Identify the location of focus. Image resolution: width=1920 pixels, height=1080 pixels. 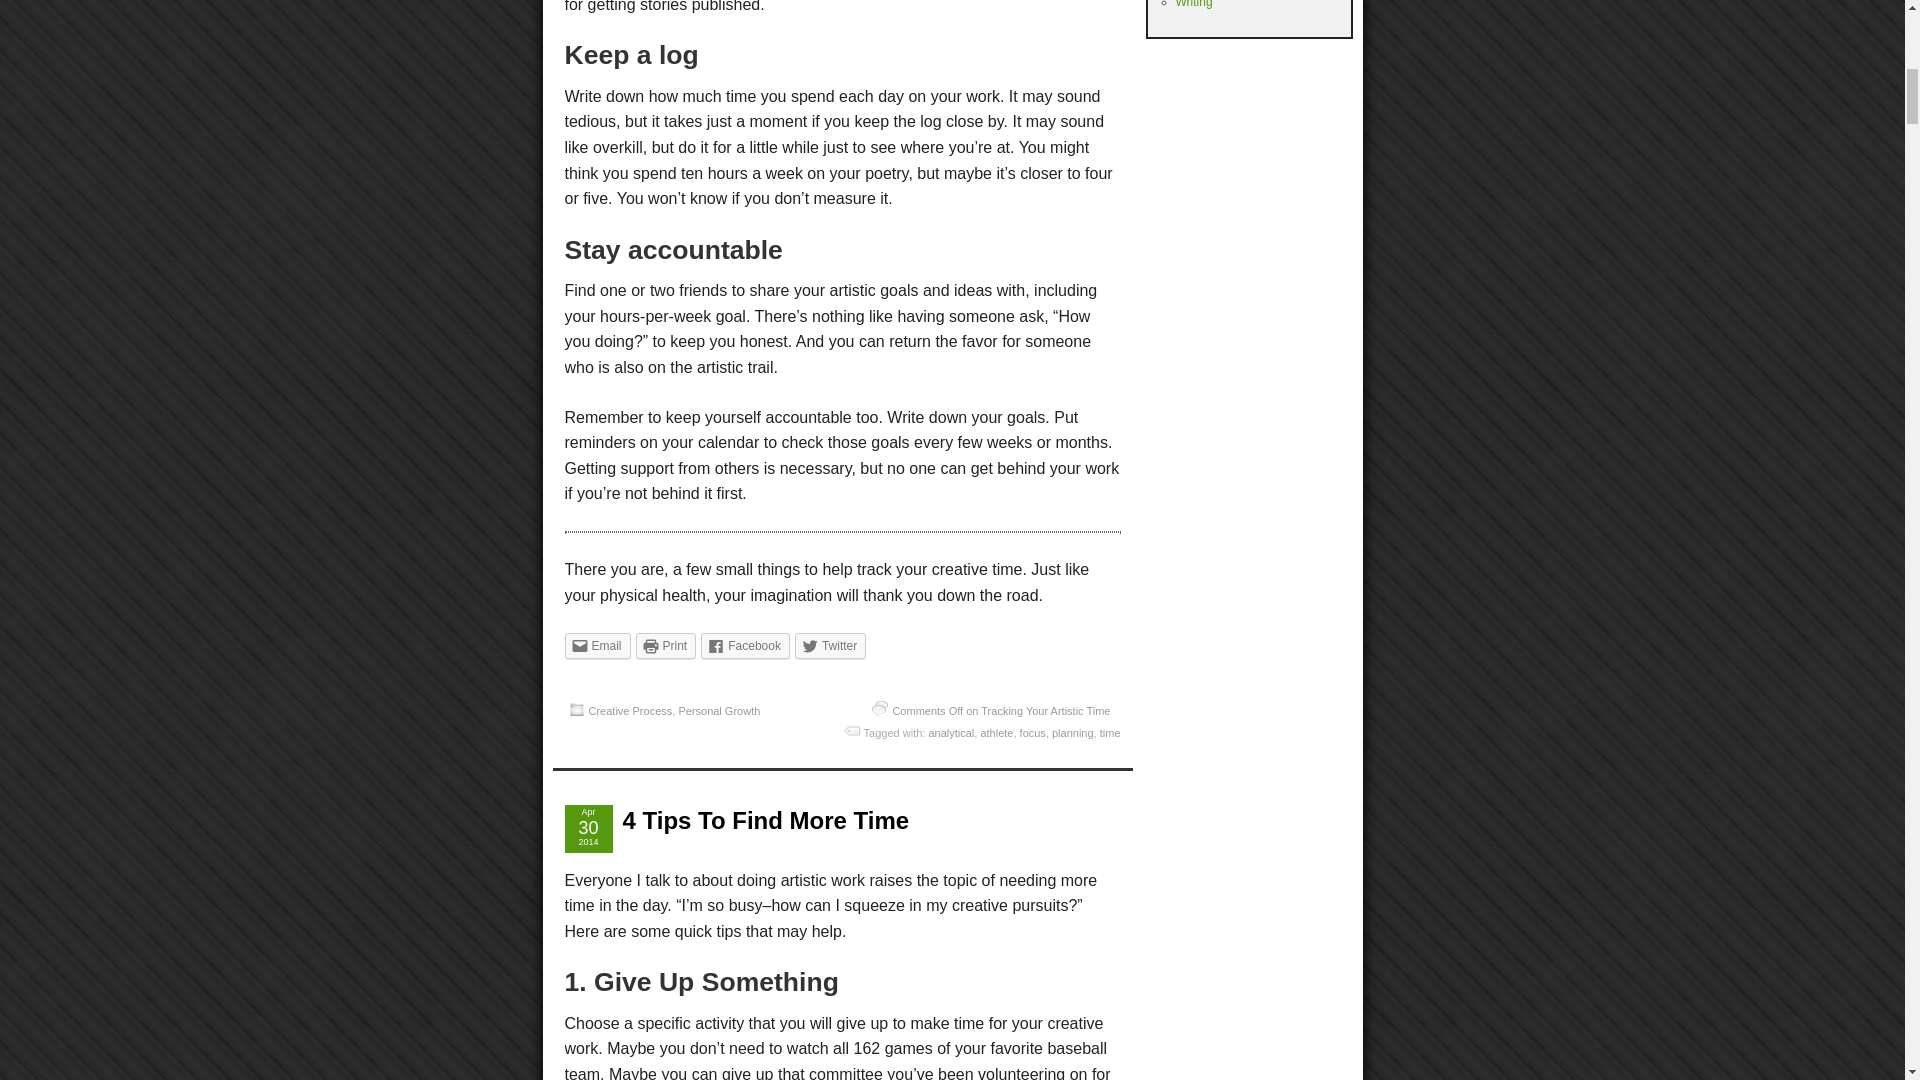
(1032, 732).